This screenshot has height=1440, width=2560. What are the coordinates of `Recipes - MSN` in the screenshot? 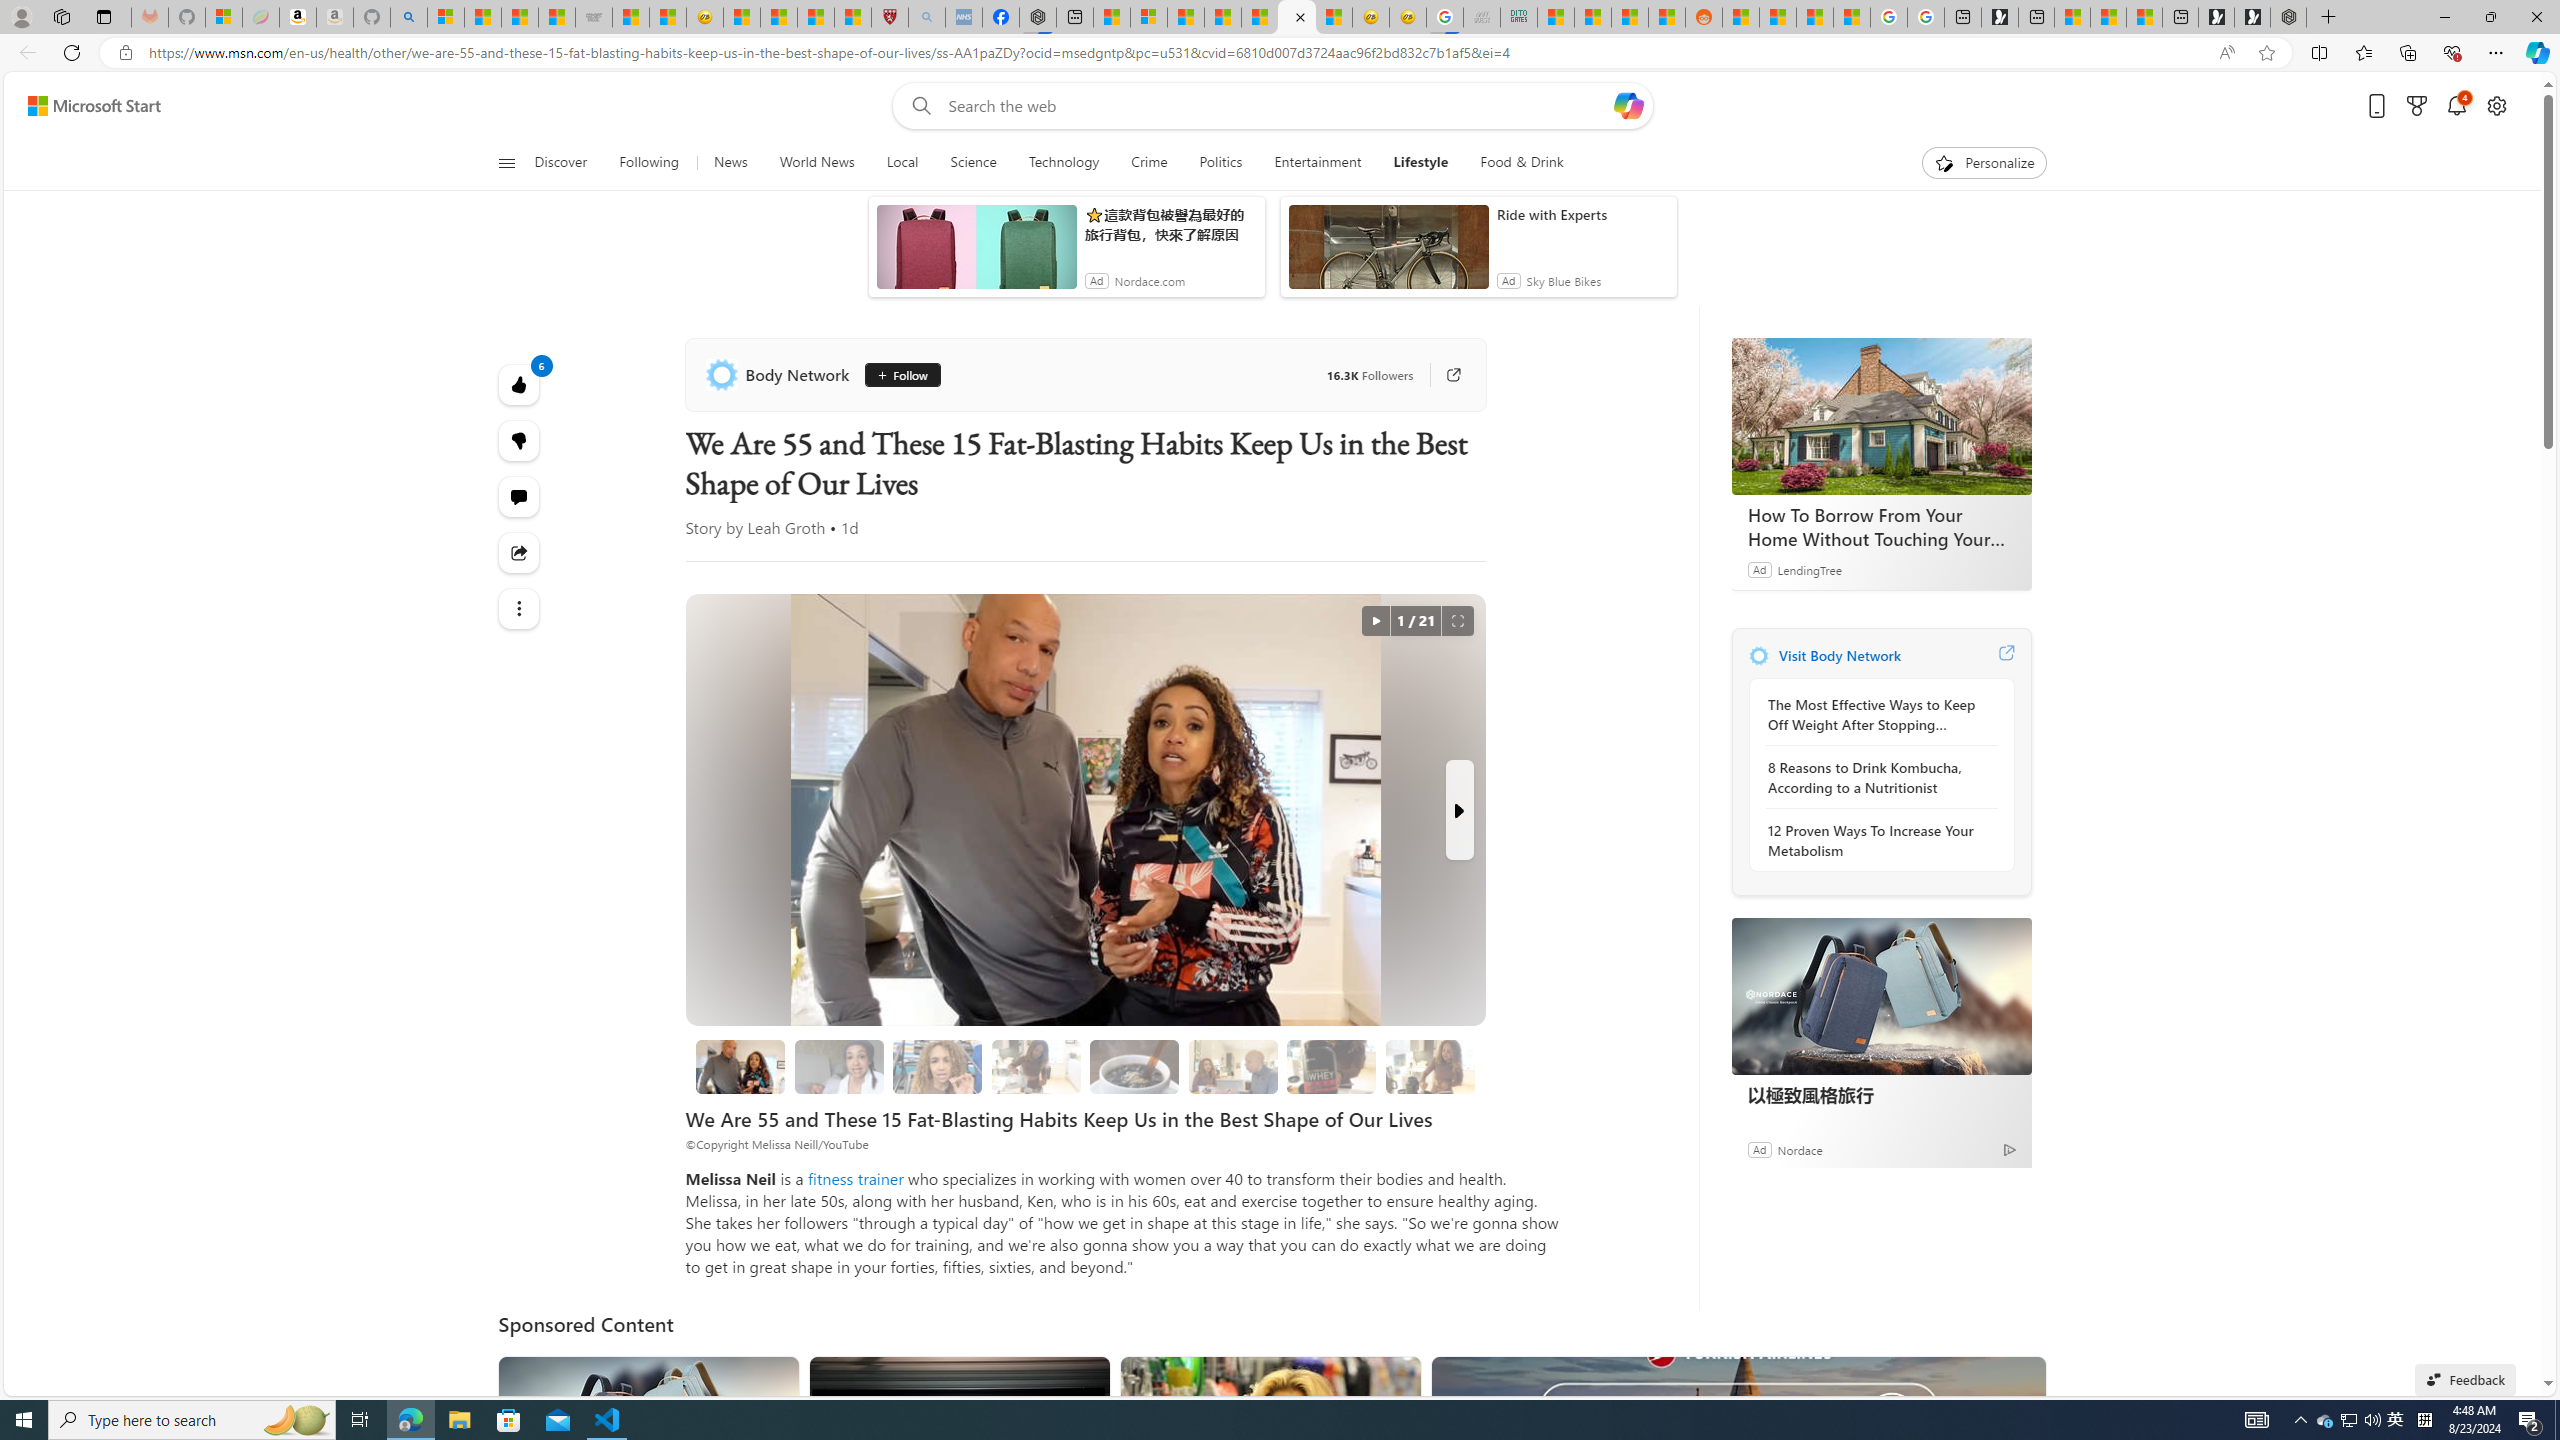 It's located at (741, 17).